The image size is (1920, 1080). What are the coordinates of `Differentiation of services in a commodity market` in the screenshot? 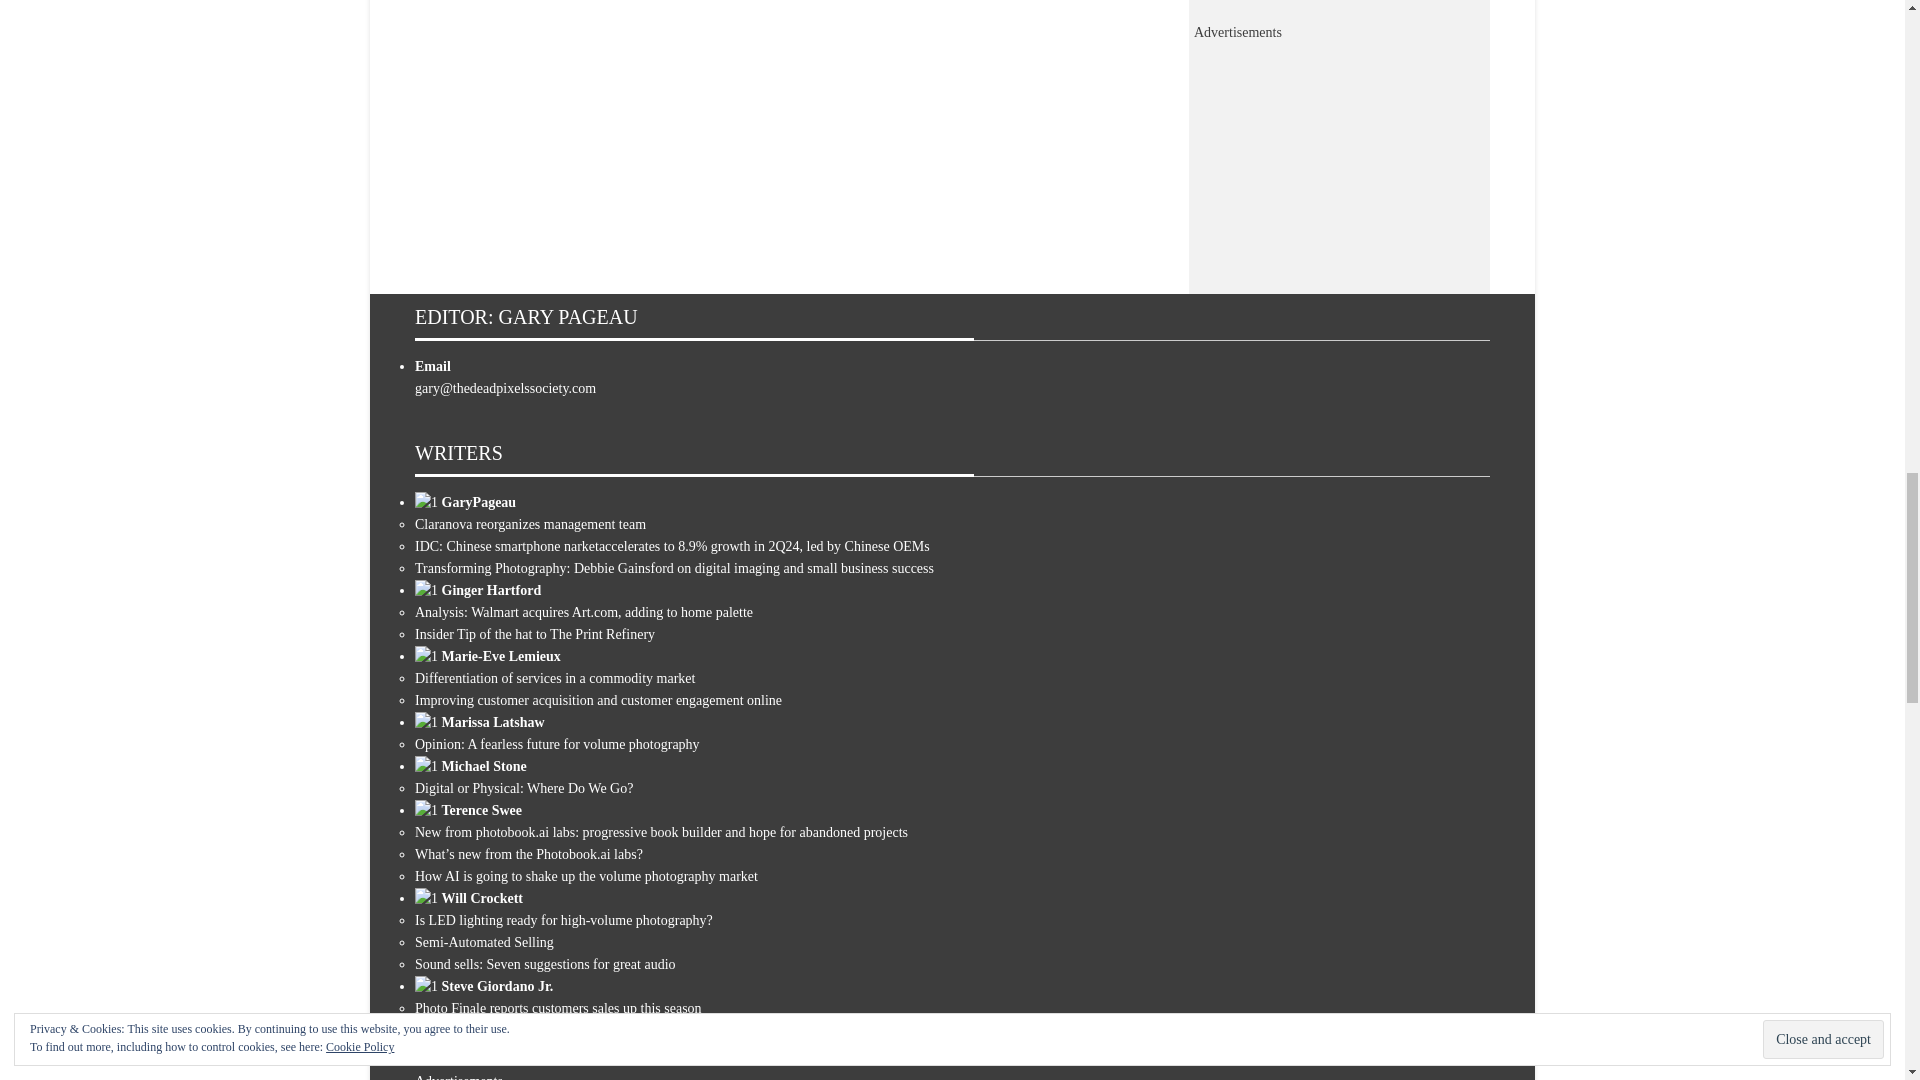 It's located at (554, 678).